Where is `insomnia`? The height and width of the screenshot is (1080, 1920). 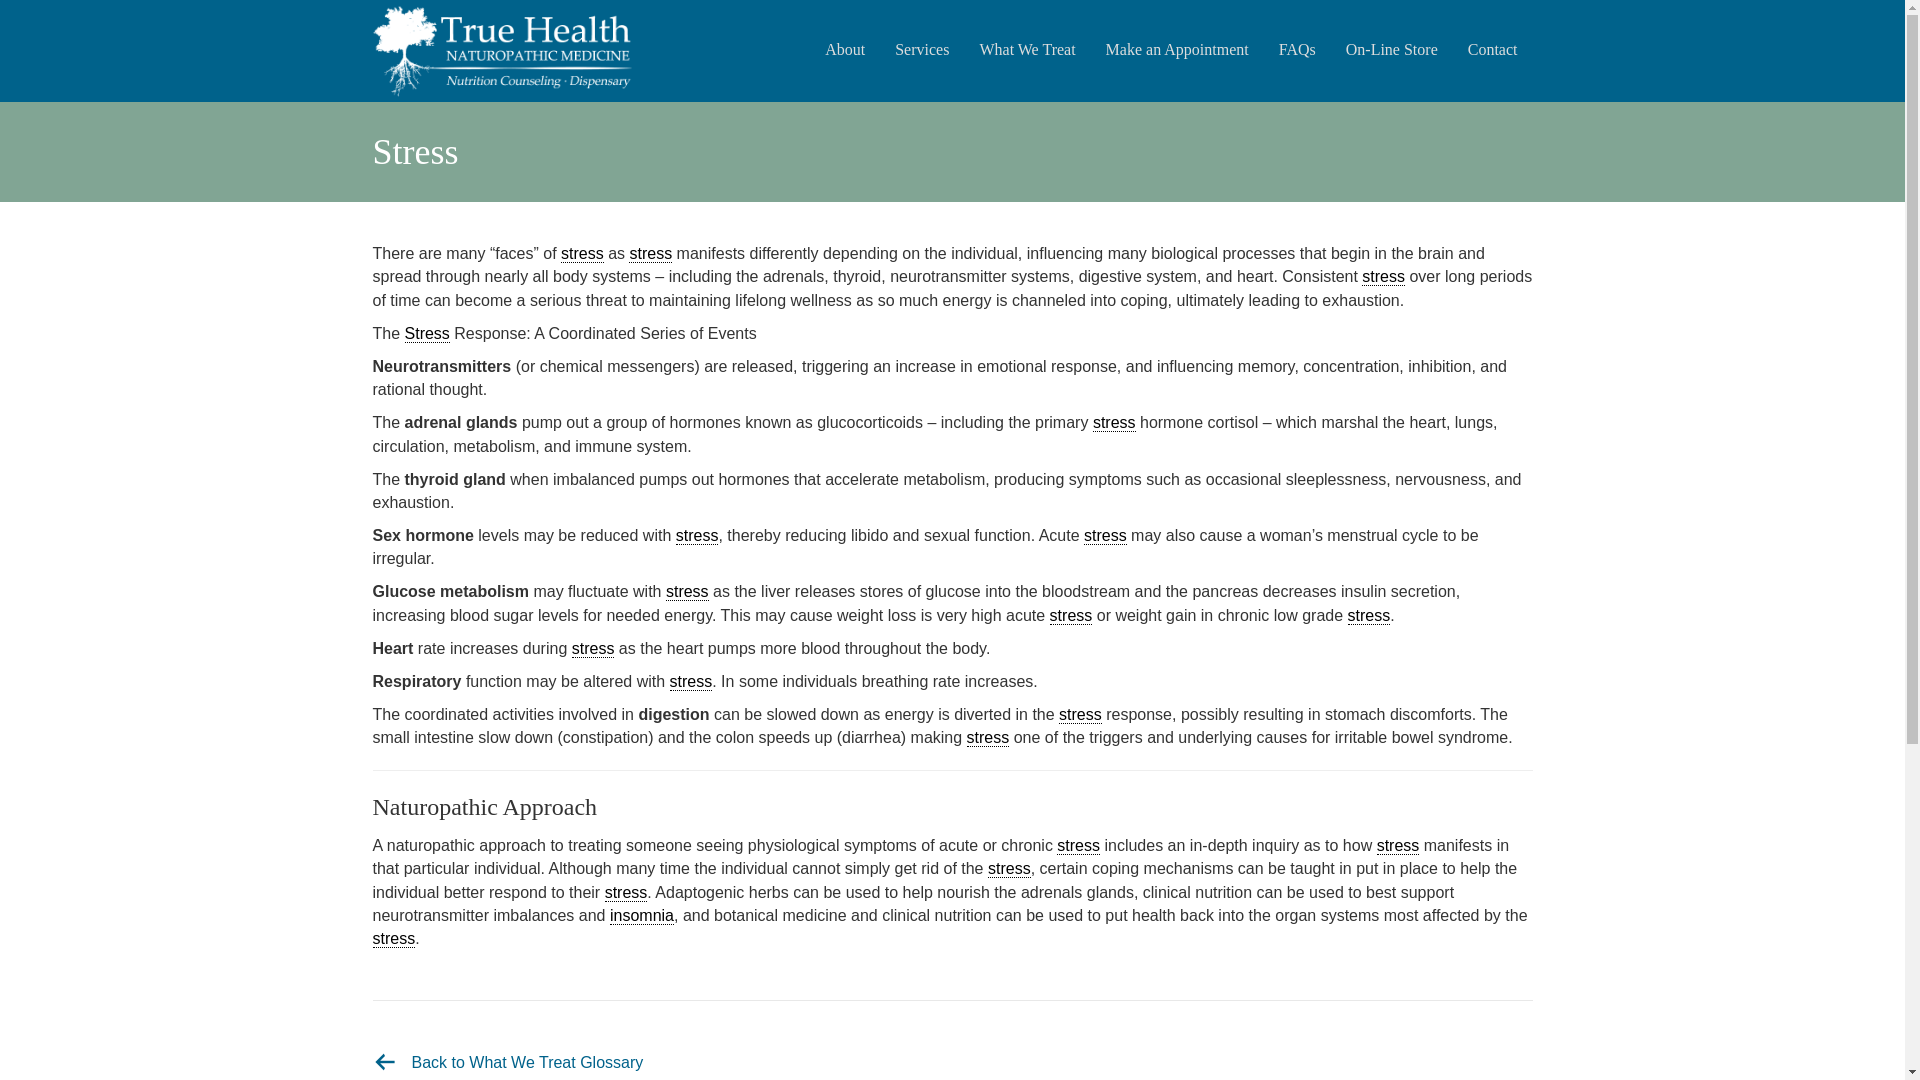
insomnia is located at coordinates (642, 916).